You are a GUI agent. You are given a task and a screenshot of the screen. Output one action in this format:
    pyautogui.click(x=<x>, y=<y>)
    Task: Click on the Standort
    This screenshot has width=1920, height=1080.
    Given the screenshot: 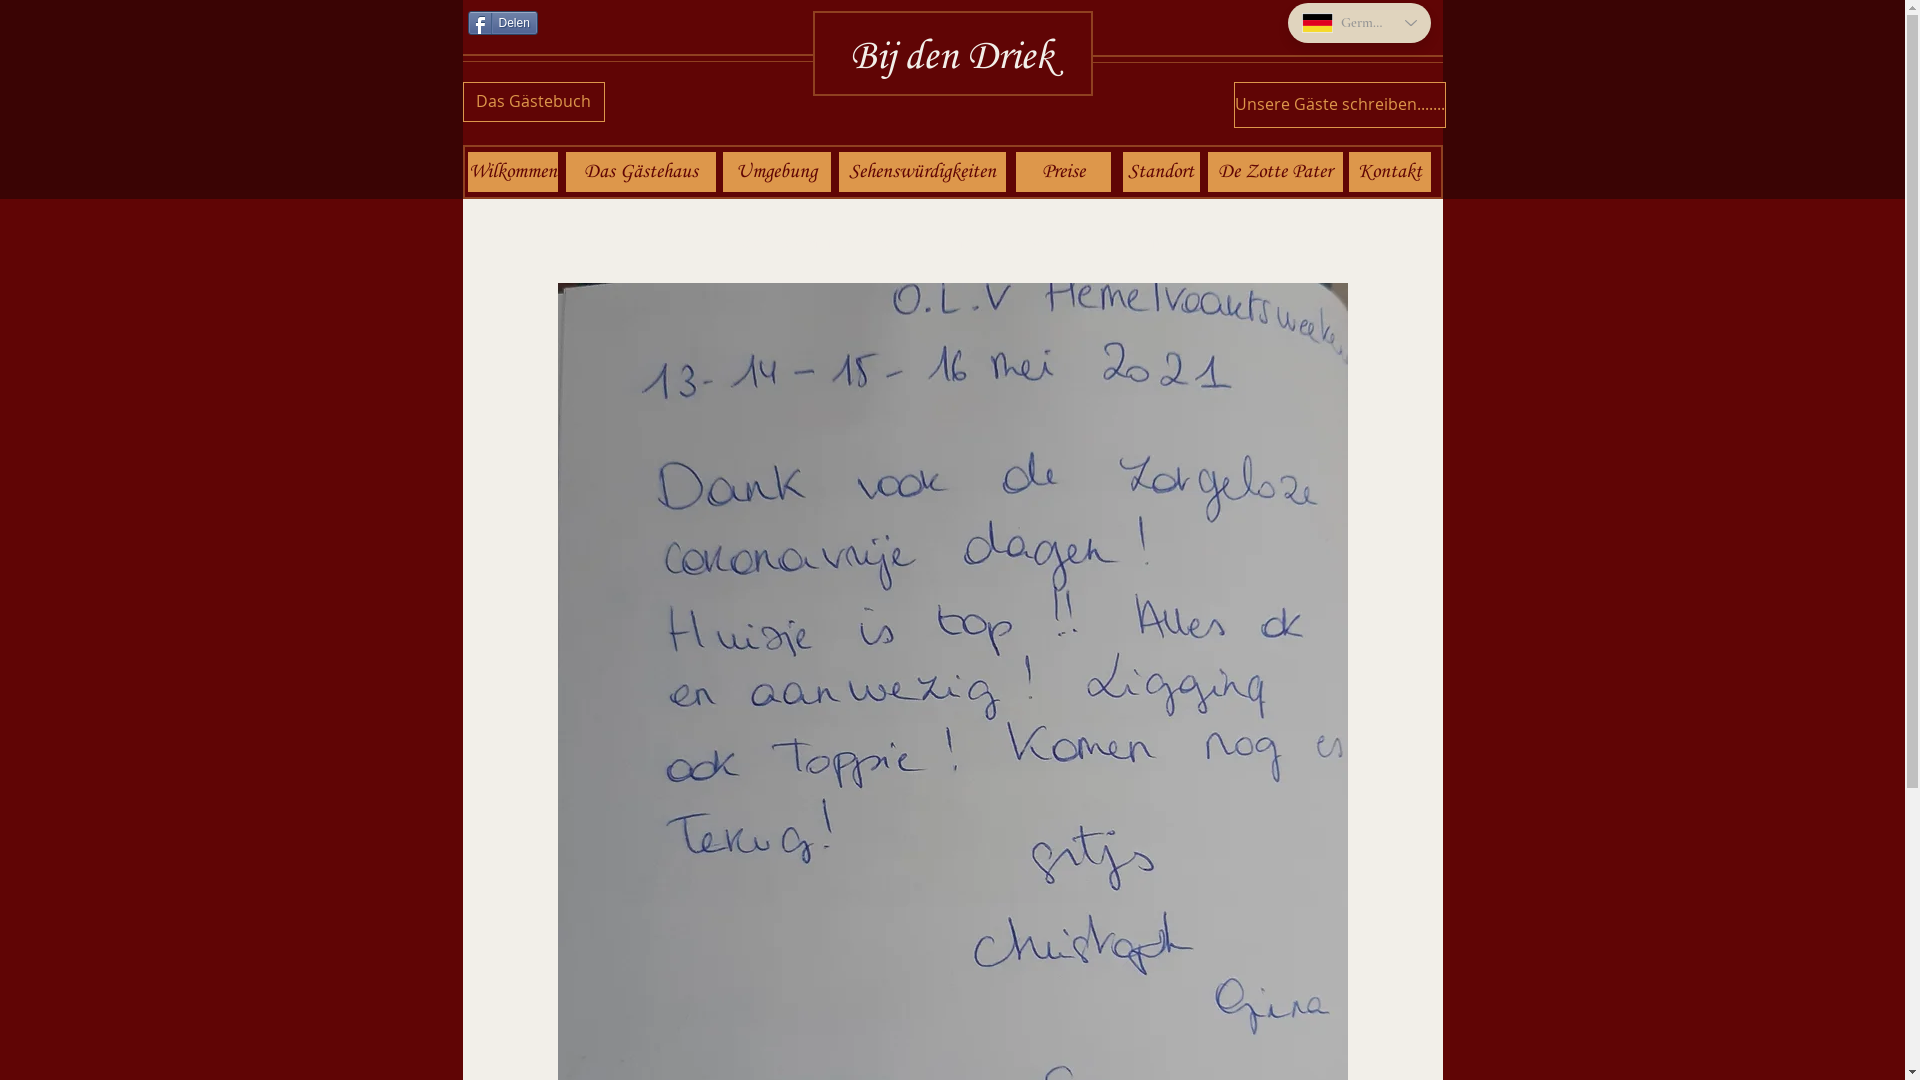 What is the action you would take?
    pyautogui.click(x=1160, y=172)
    